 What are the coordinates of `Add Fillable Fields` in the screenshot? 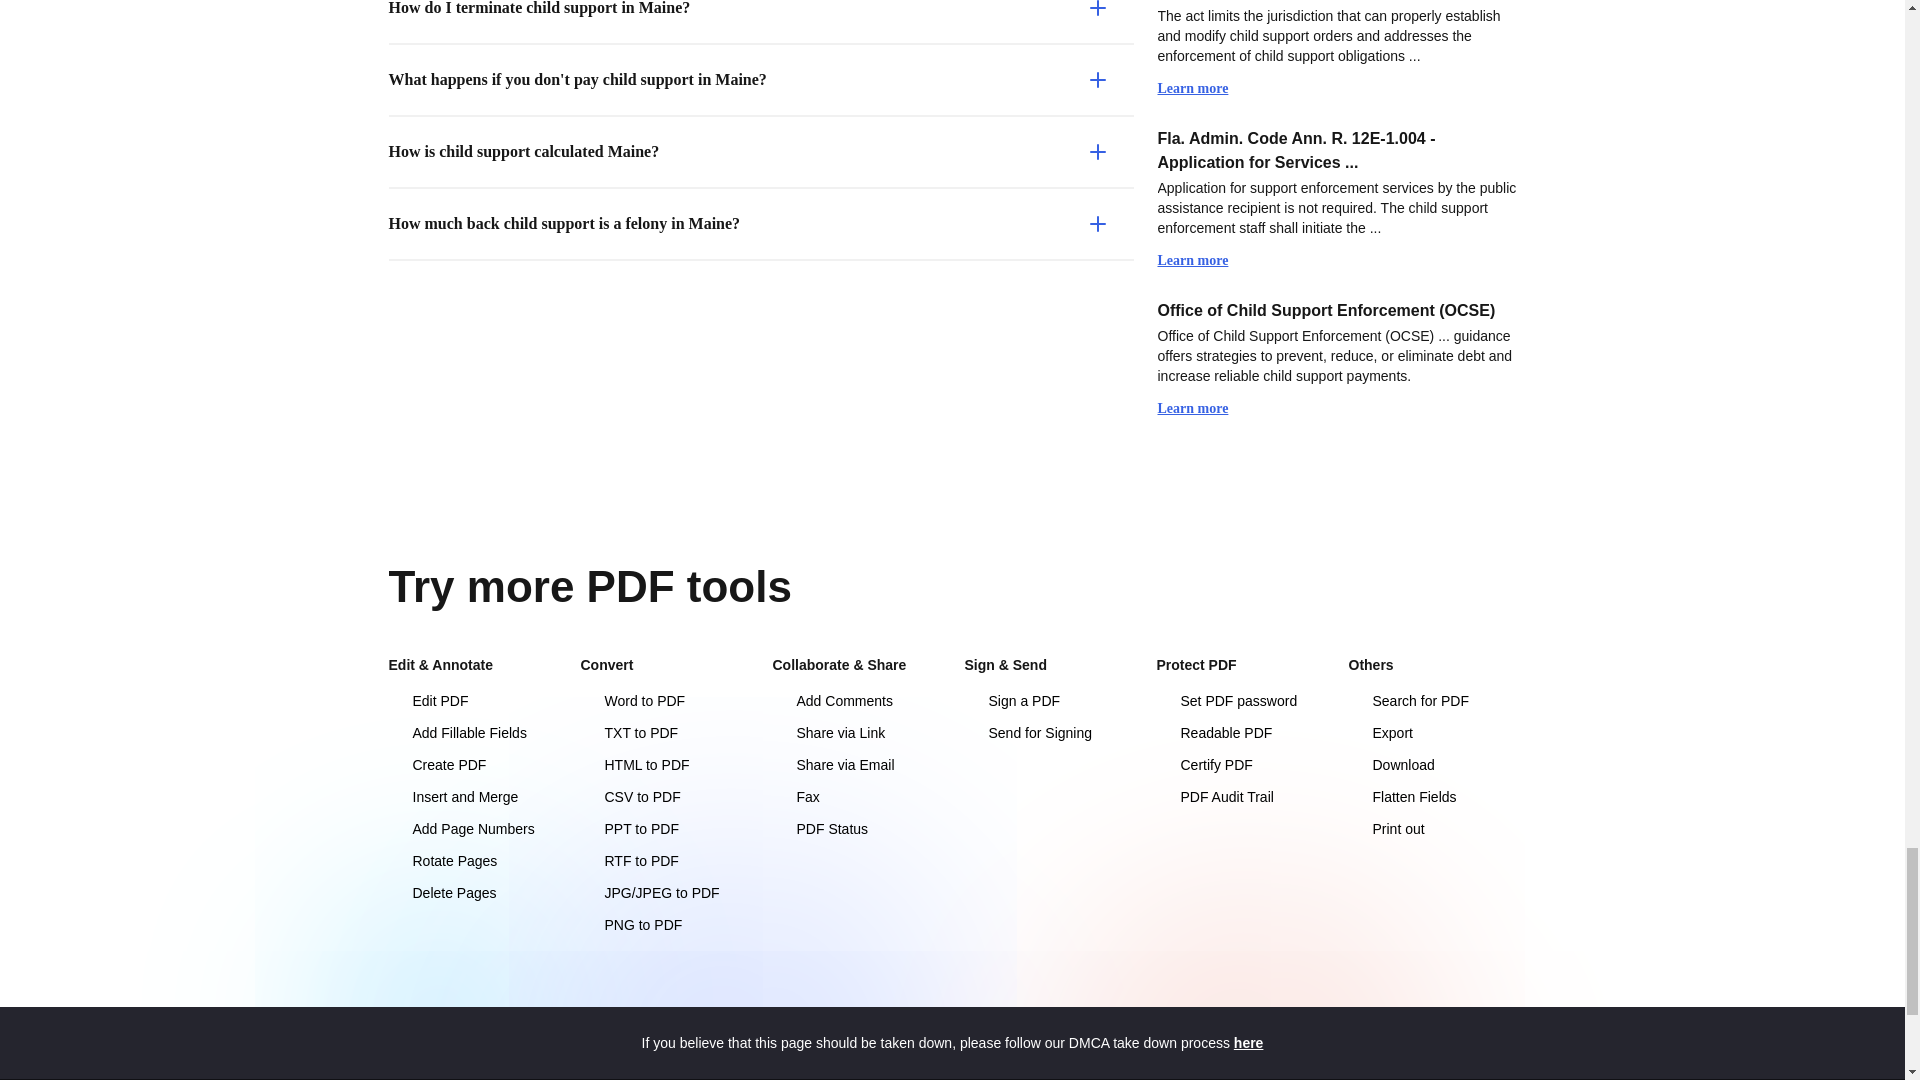 It's located at (472, 732).